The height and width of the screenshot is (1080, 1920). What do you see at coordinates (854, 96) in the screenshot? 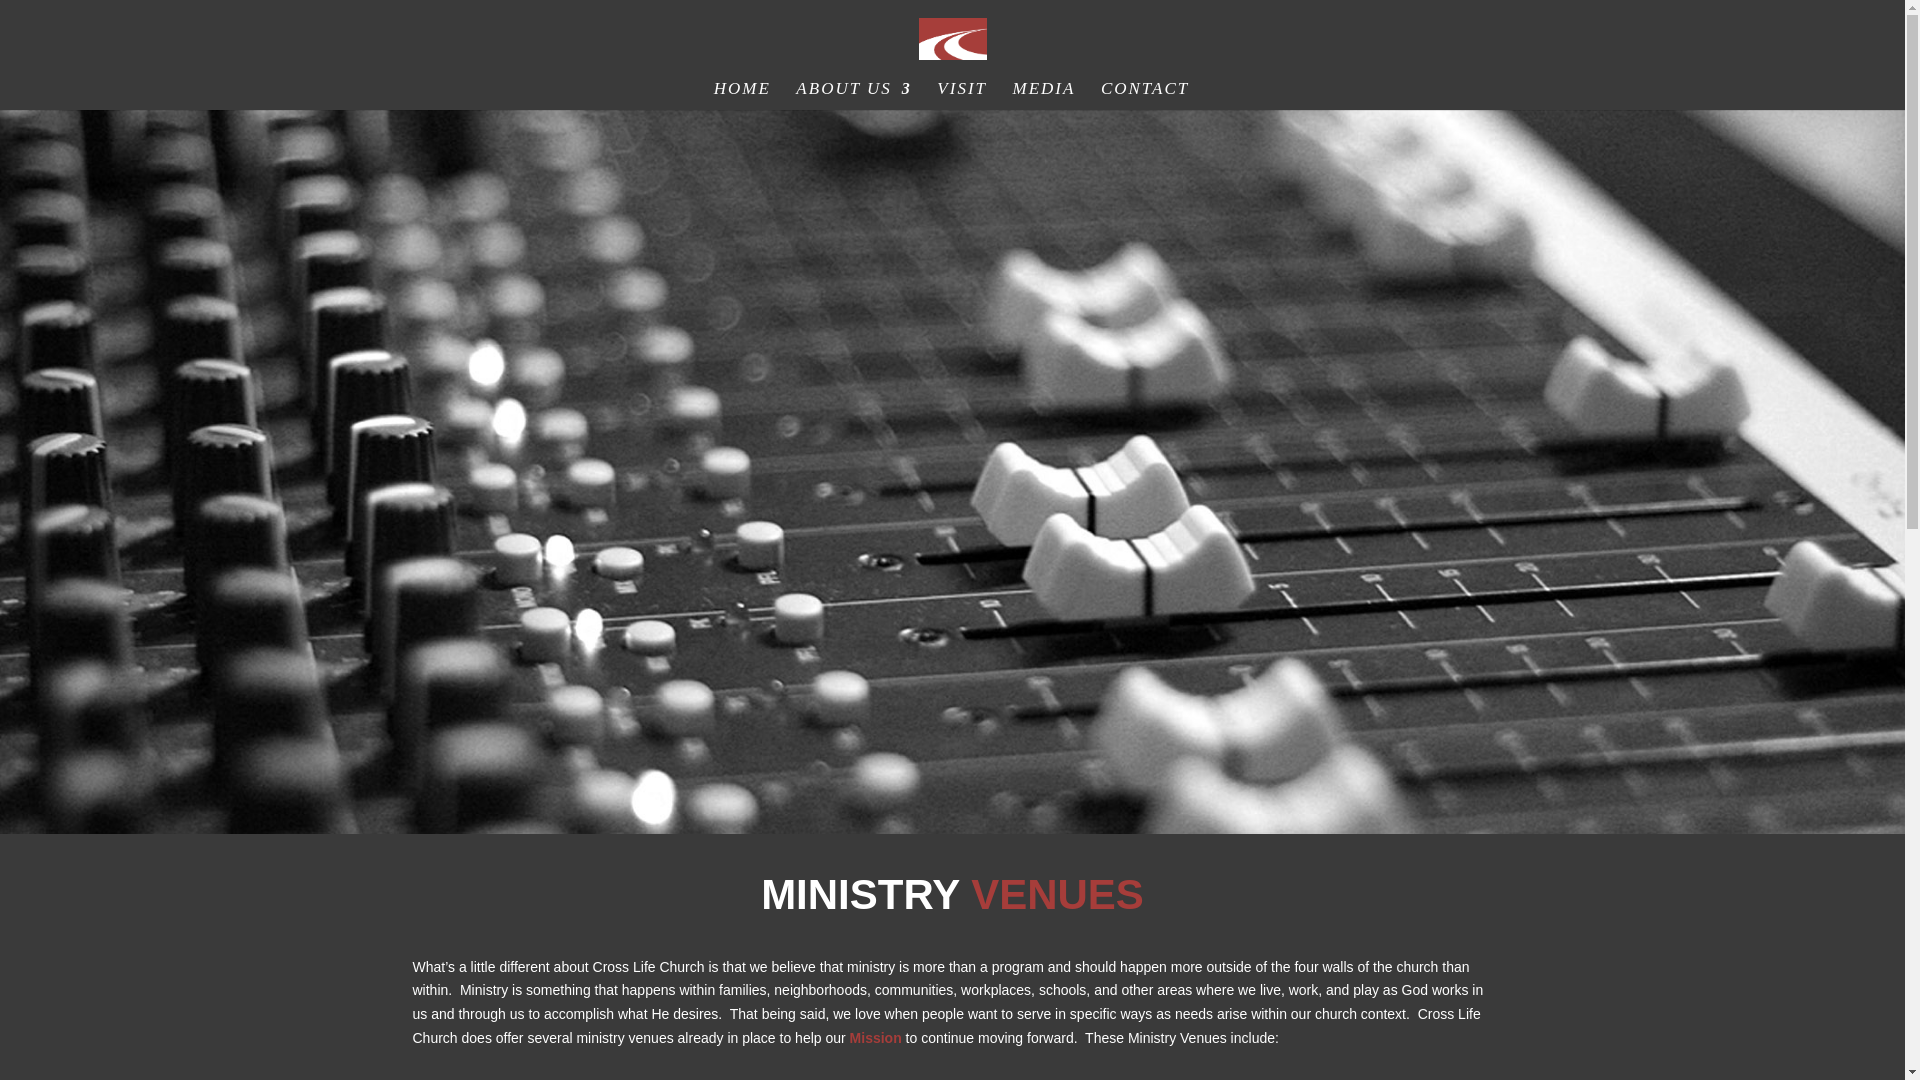
I see `ABOUT US` at bounding box center [854, 96].